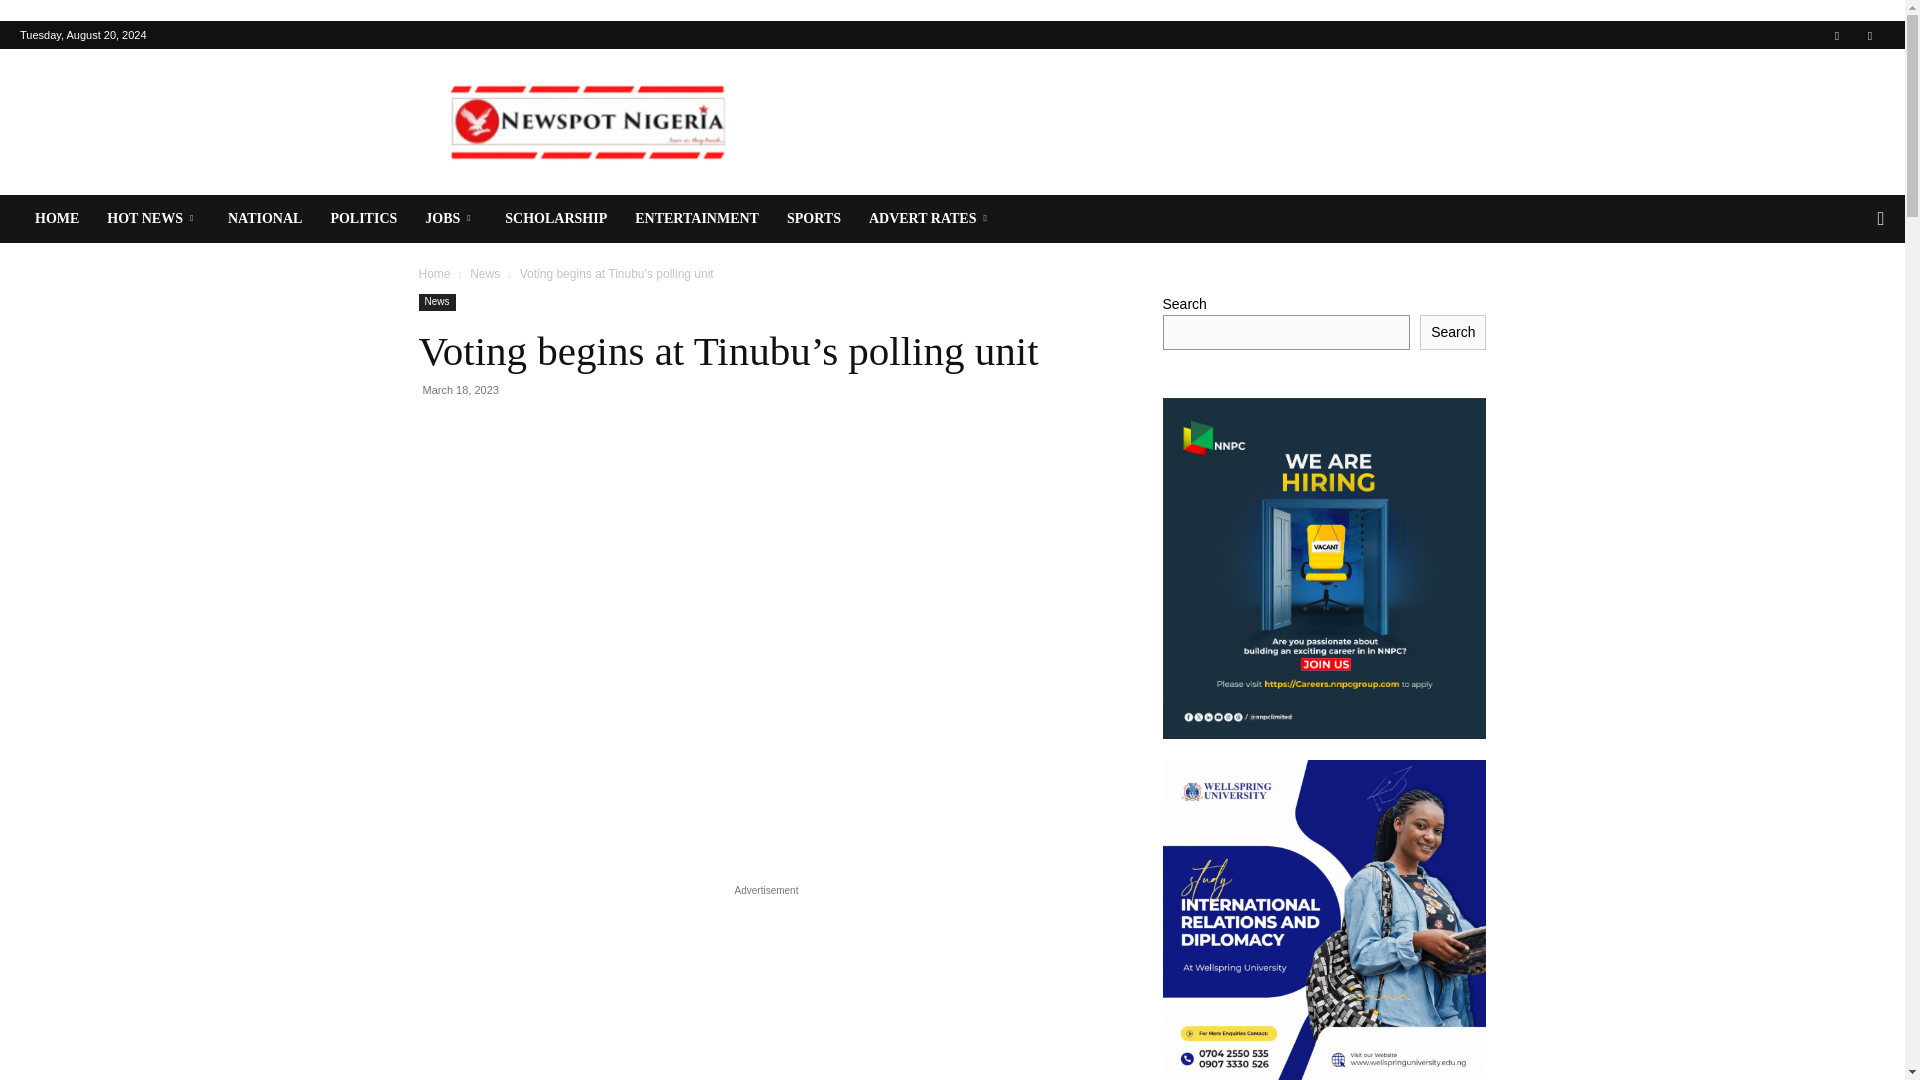 Image resolution: width=1920 pixels, height=1080 pixels. What do you see at coordinates (56, 219) in the screenshot?
I see `HOME` at bounding box center [56, 219].